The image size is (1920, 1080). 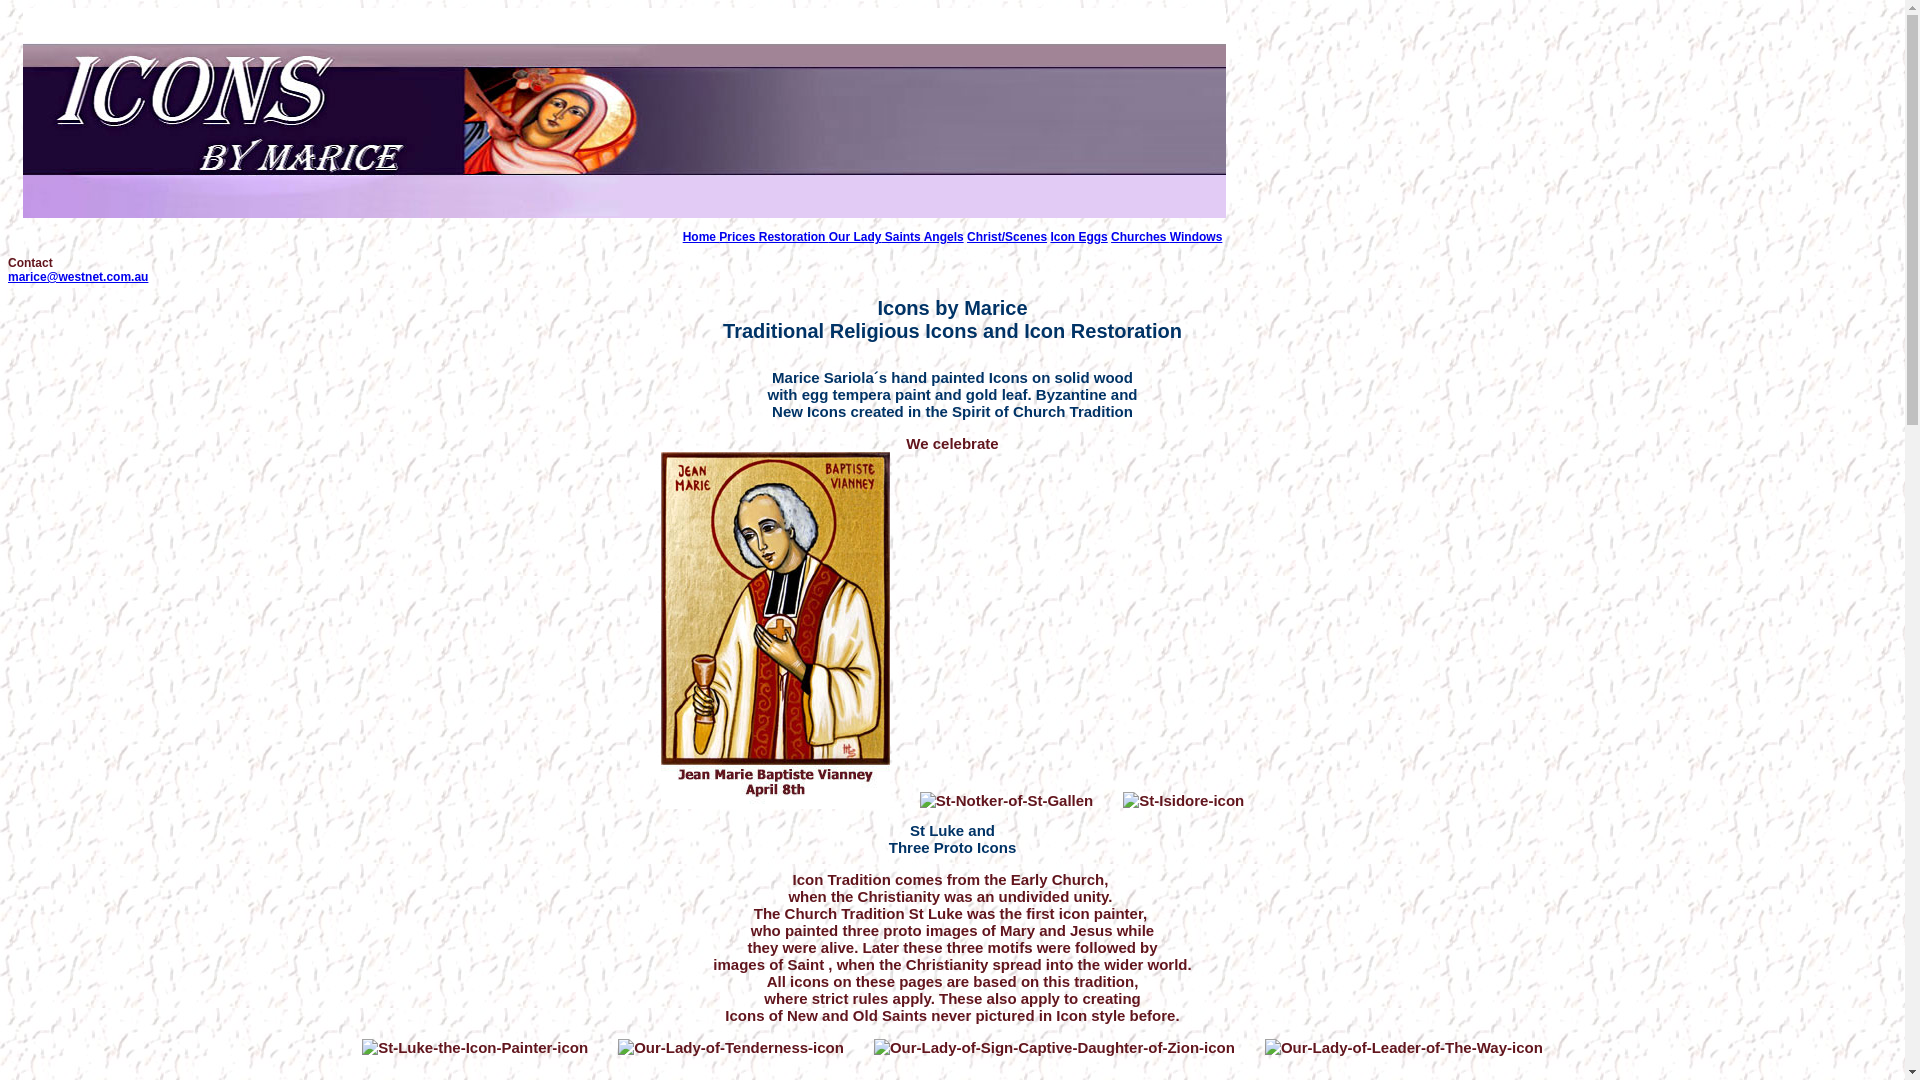 What do you see at coordinates (902, 237) in the screenshot?
I see `Saints` at bounding box center [902, 237].